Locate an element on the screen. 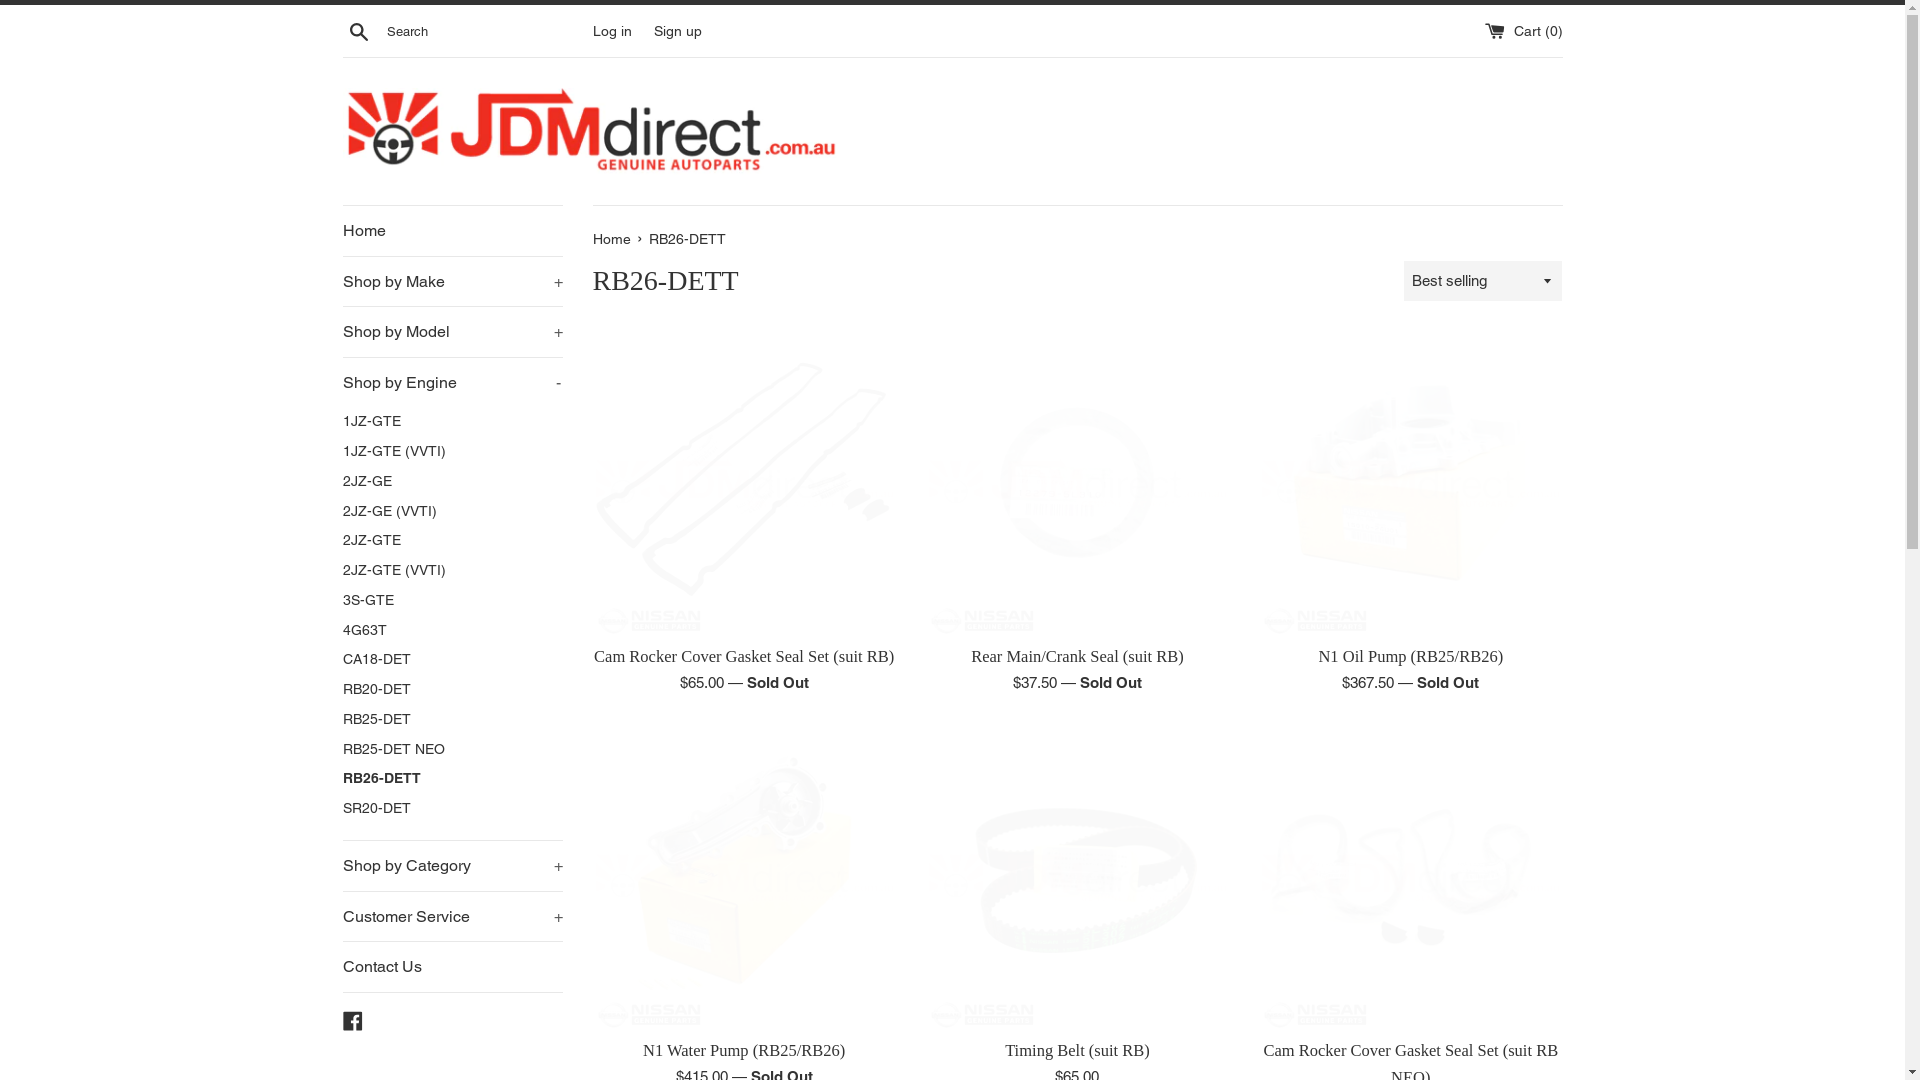 The width and height of the screenshot is (1920, 1080). RB25-DET NEO is located at coordinates (452, 750).